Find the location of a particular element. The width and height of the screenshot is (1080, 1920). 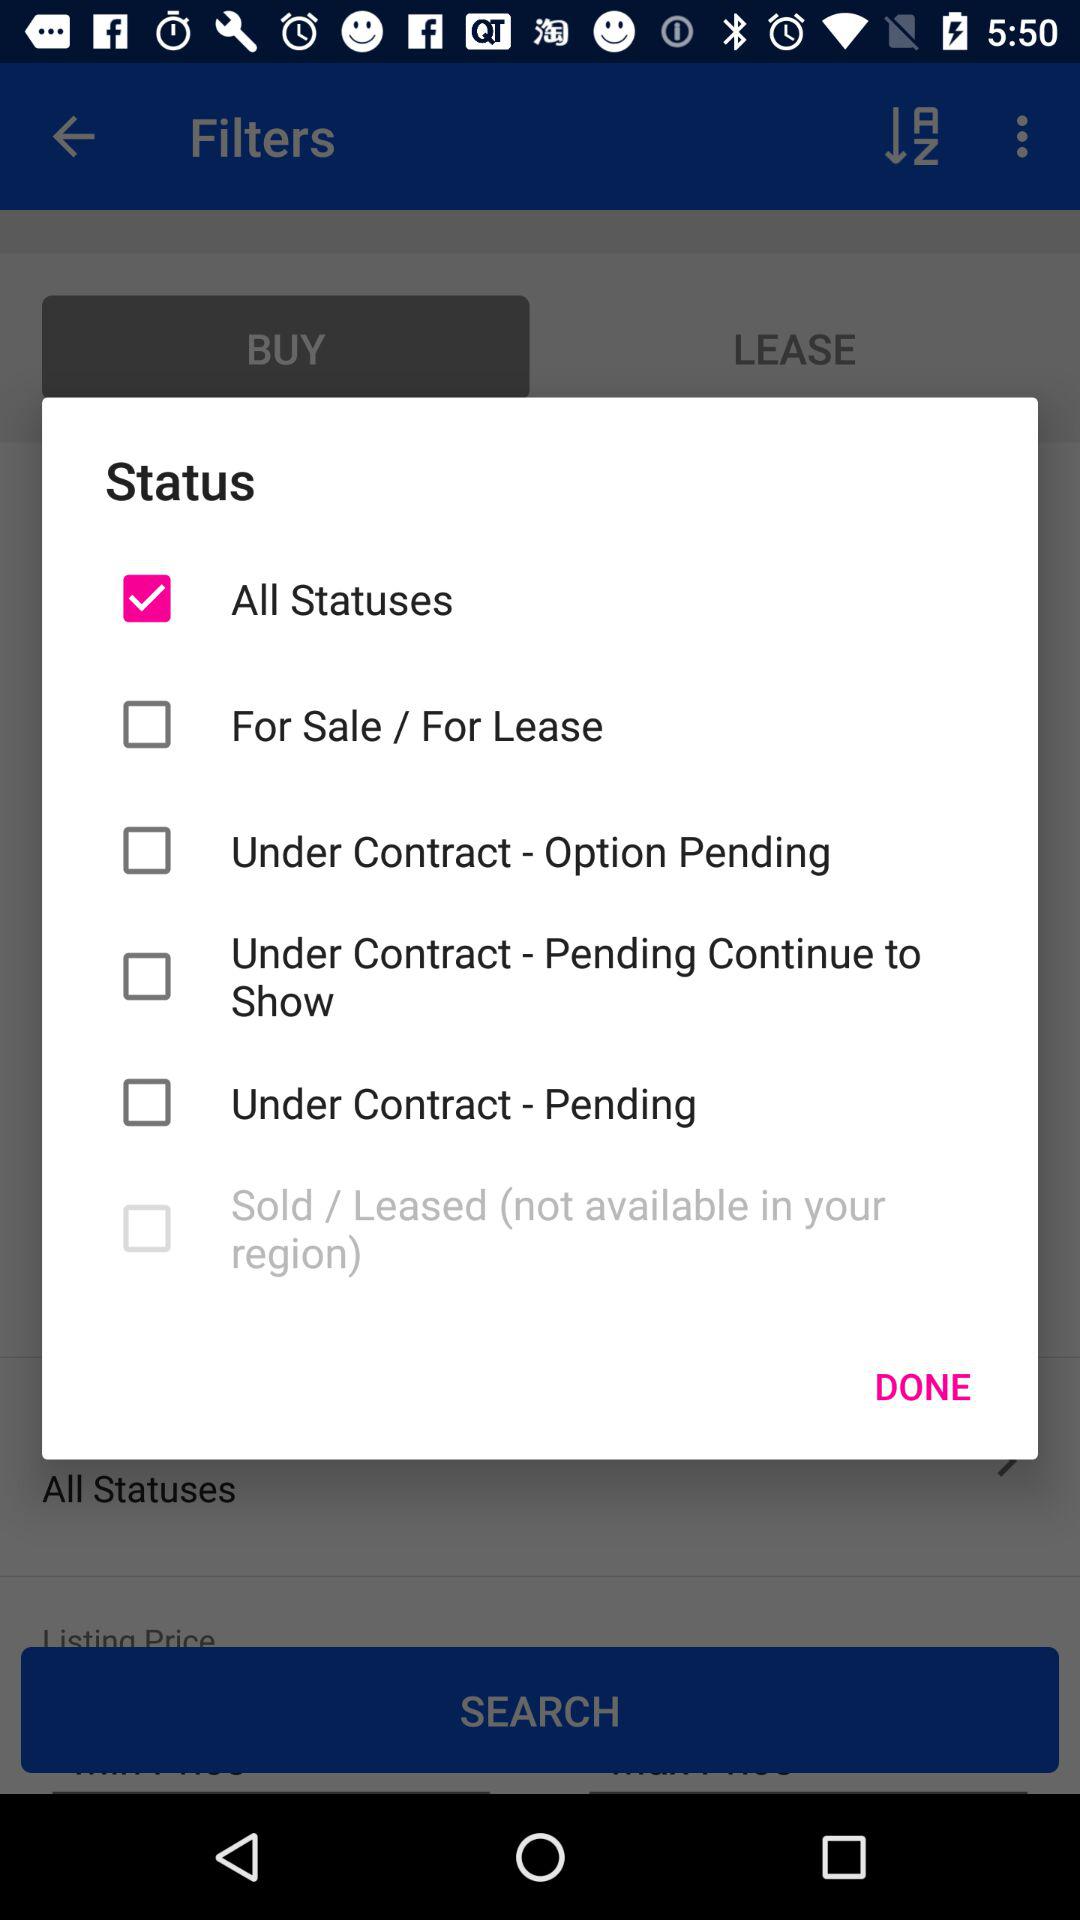

press all statuses is located at coordinates (602, 598).